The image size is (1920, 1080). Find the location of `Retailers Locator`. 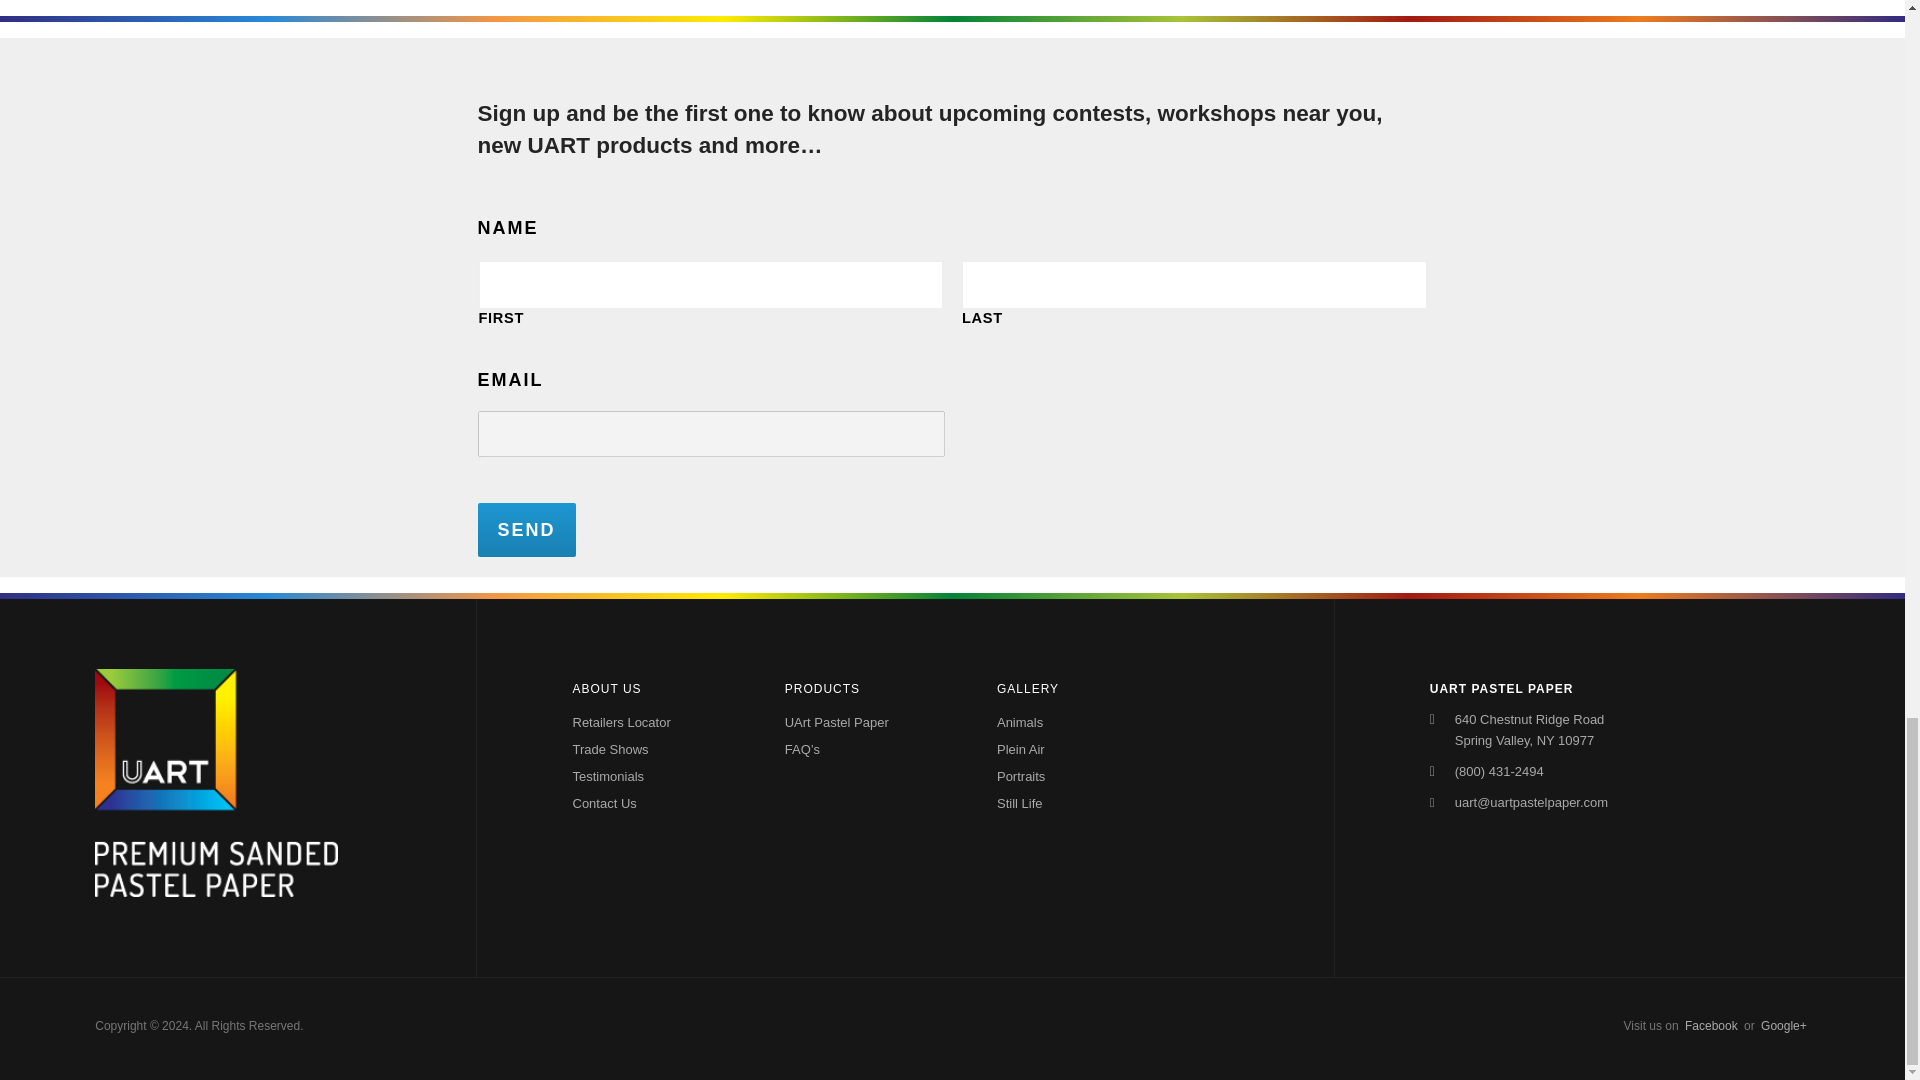

Retailers Locator is located at coordinates (654, 722).